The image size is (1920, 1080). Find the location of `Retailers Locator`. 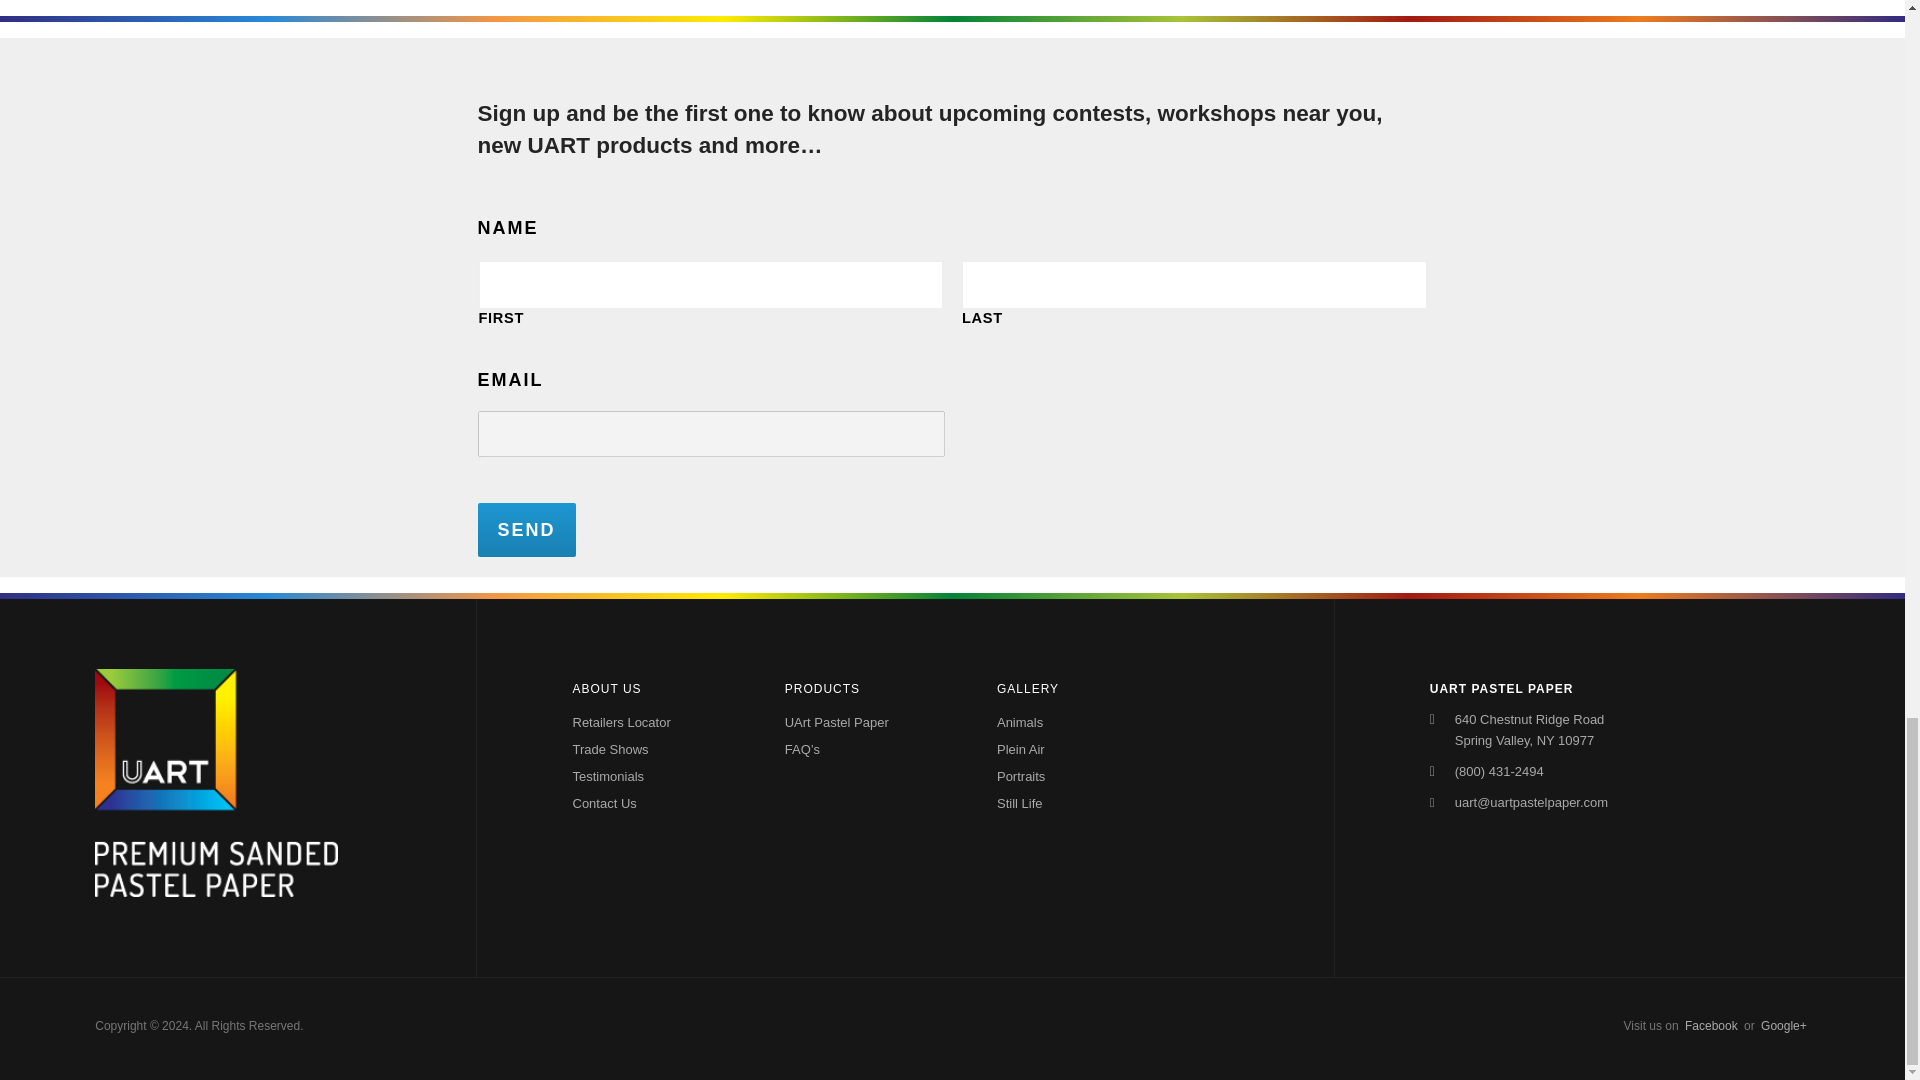

Retailers Locator is located at coordinates (654, 722).